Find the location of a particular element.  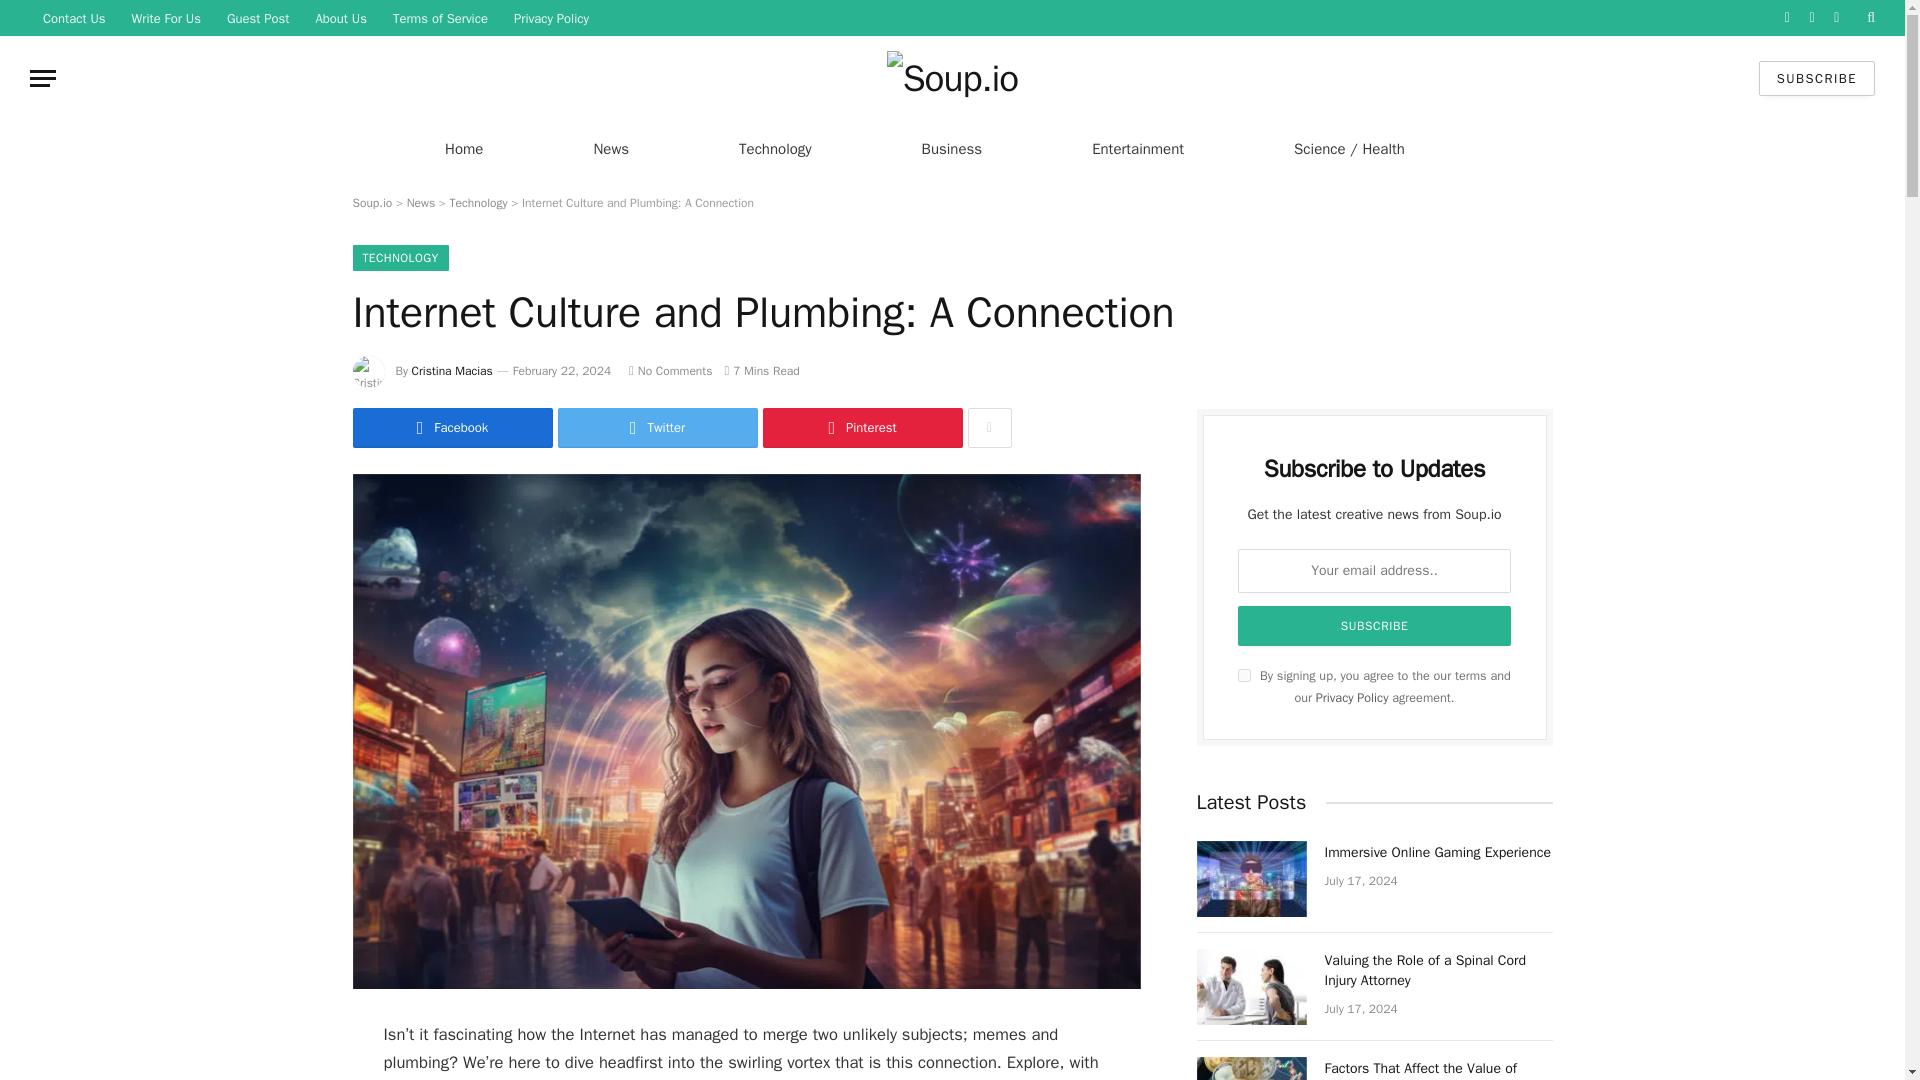

Posts by Cristina Macias is located at coordinates (452, 370).